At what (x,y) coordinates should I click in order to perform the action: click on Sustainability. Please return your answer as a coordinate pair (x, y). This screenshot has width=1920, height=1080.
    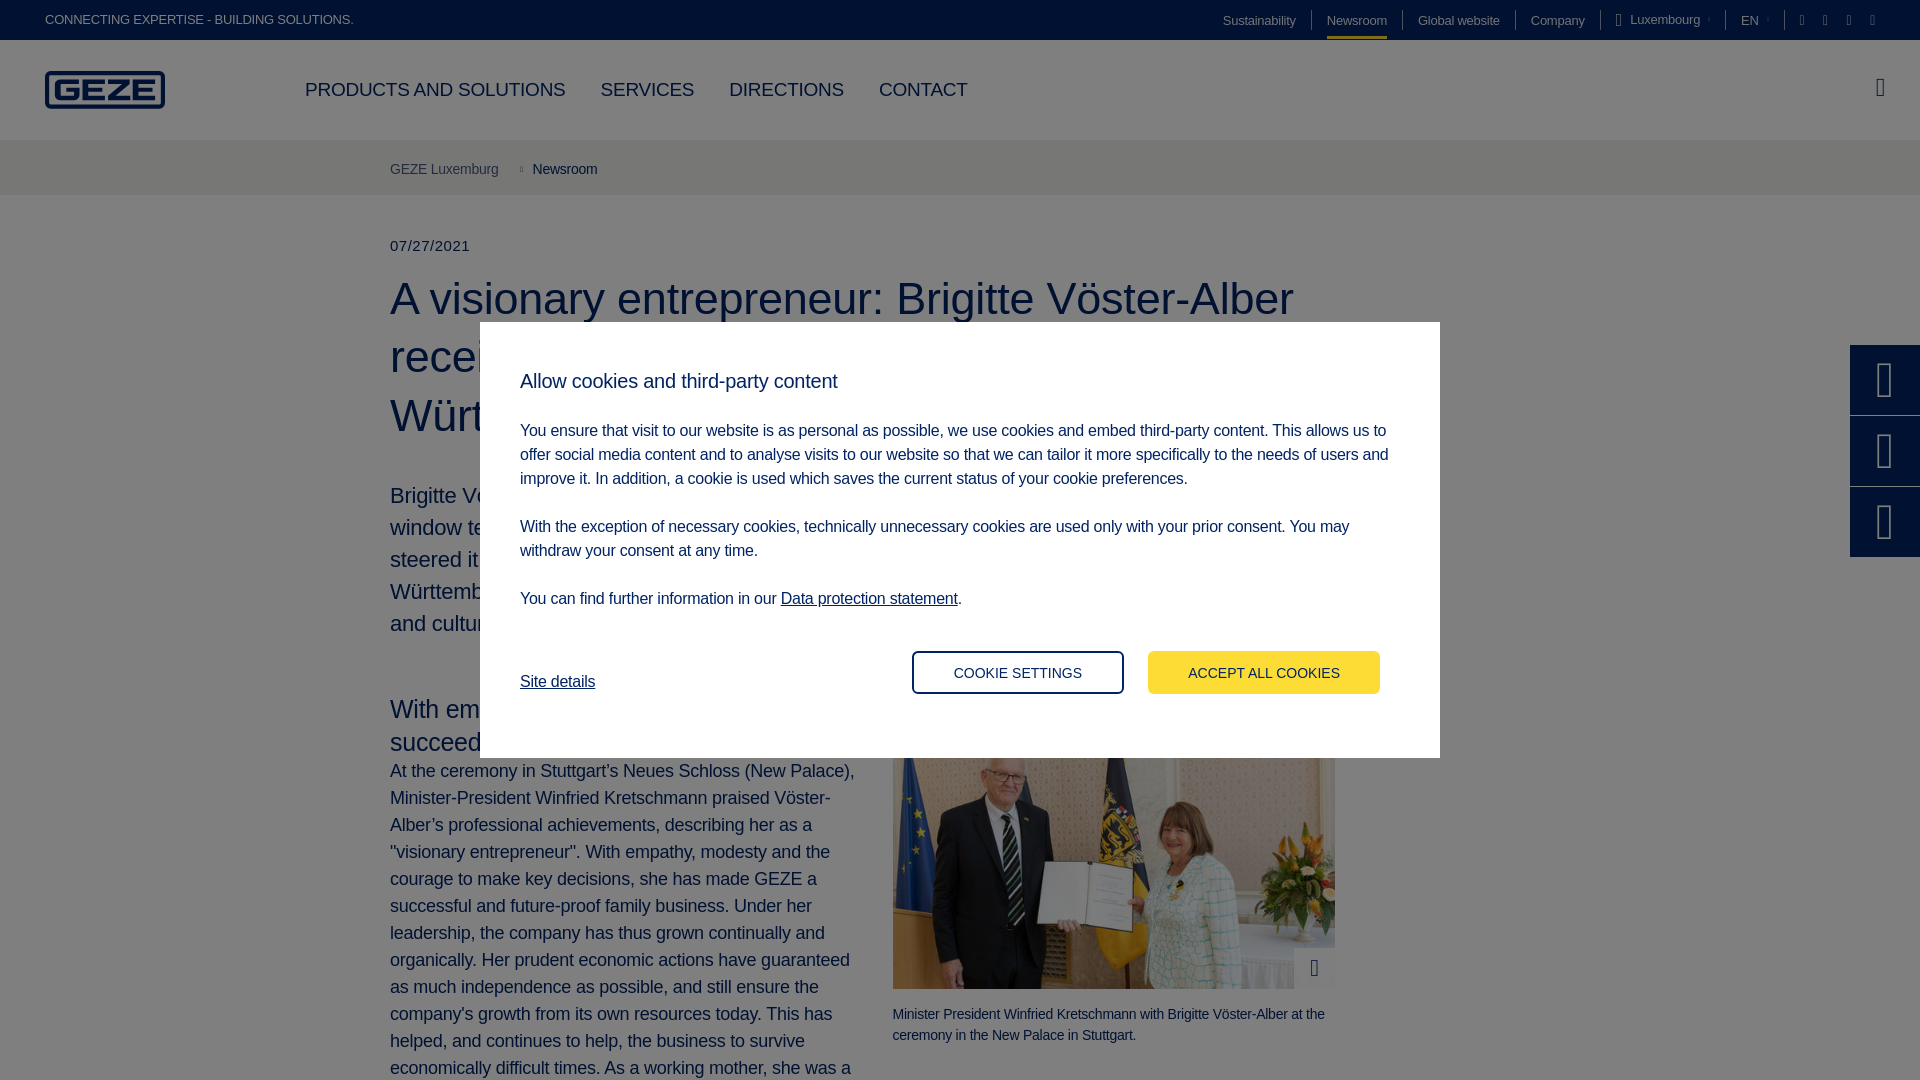
    Looking at the image, I should click on (1260, 20).